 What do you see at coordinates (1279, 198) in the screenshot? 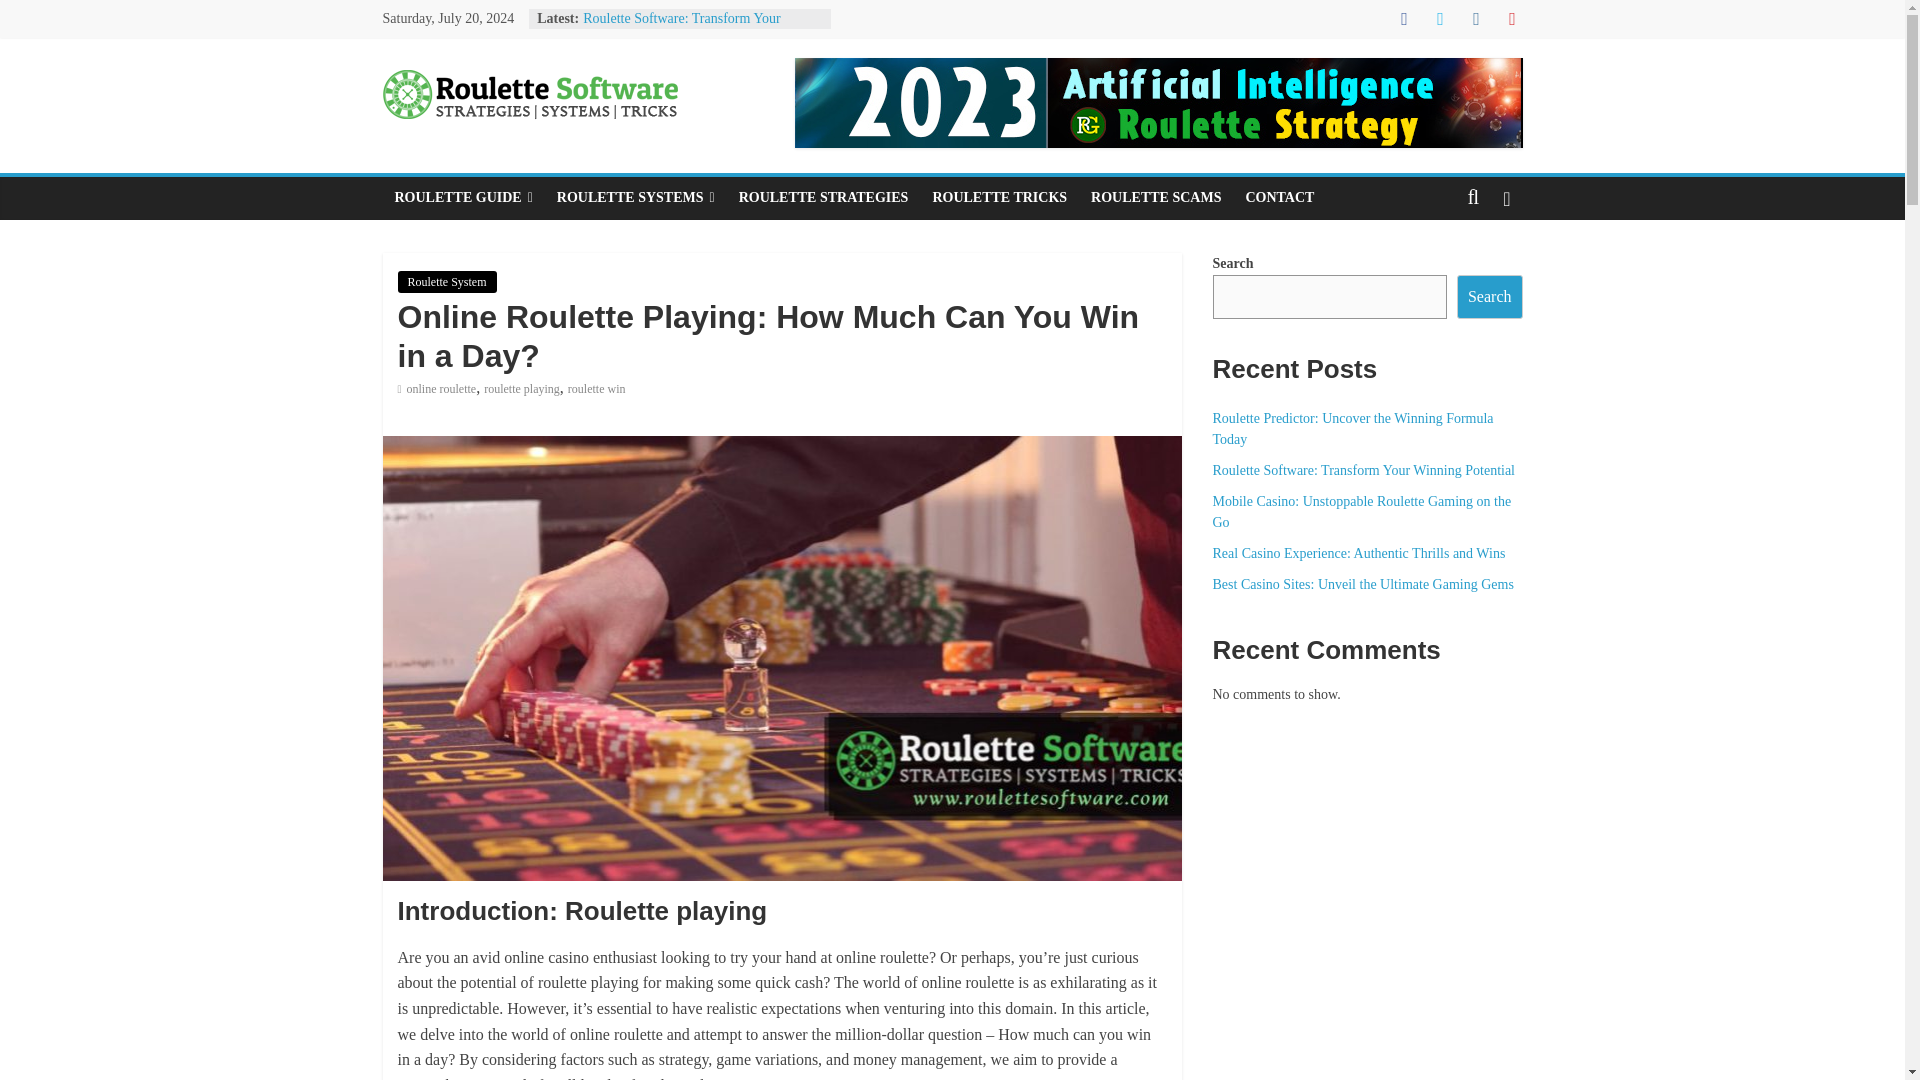
I see `CONTACT` at bounding box center [1279, 198].